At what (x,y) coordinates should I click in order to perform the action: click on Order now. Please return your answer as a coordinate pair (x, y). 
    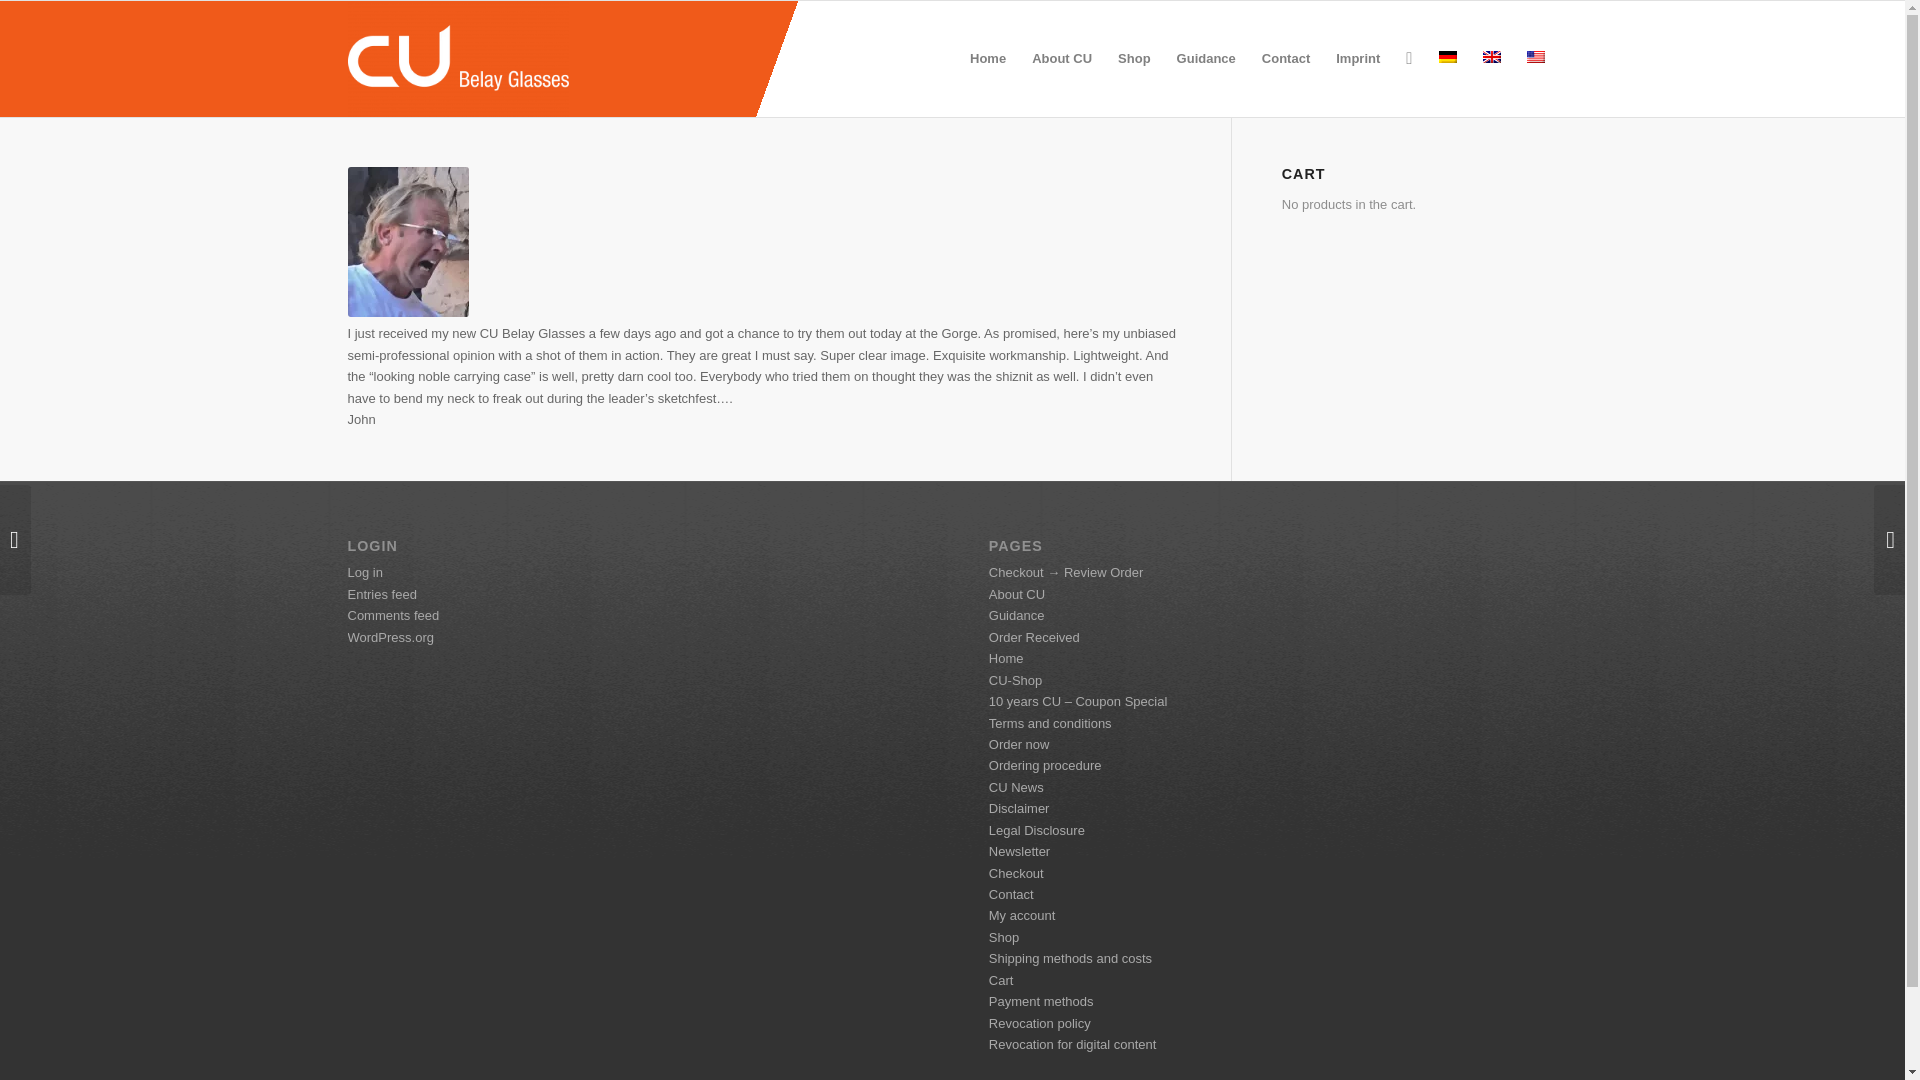
    Looking at the image, I should click on (1019, 744).